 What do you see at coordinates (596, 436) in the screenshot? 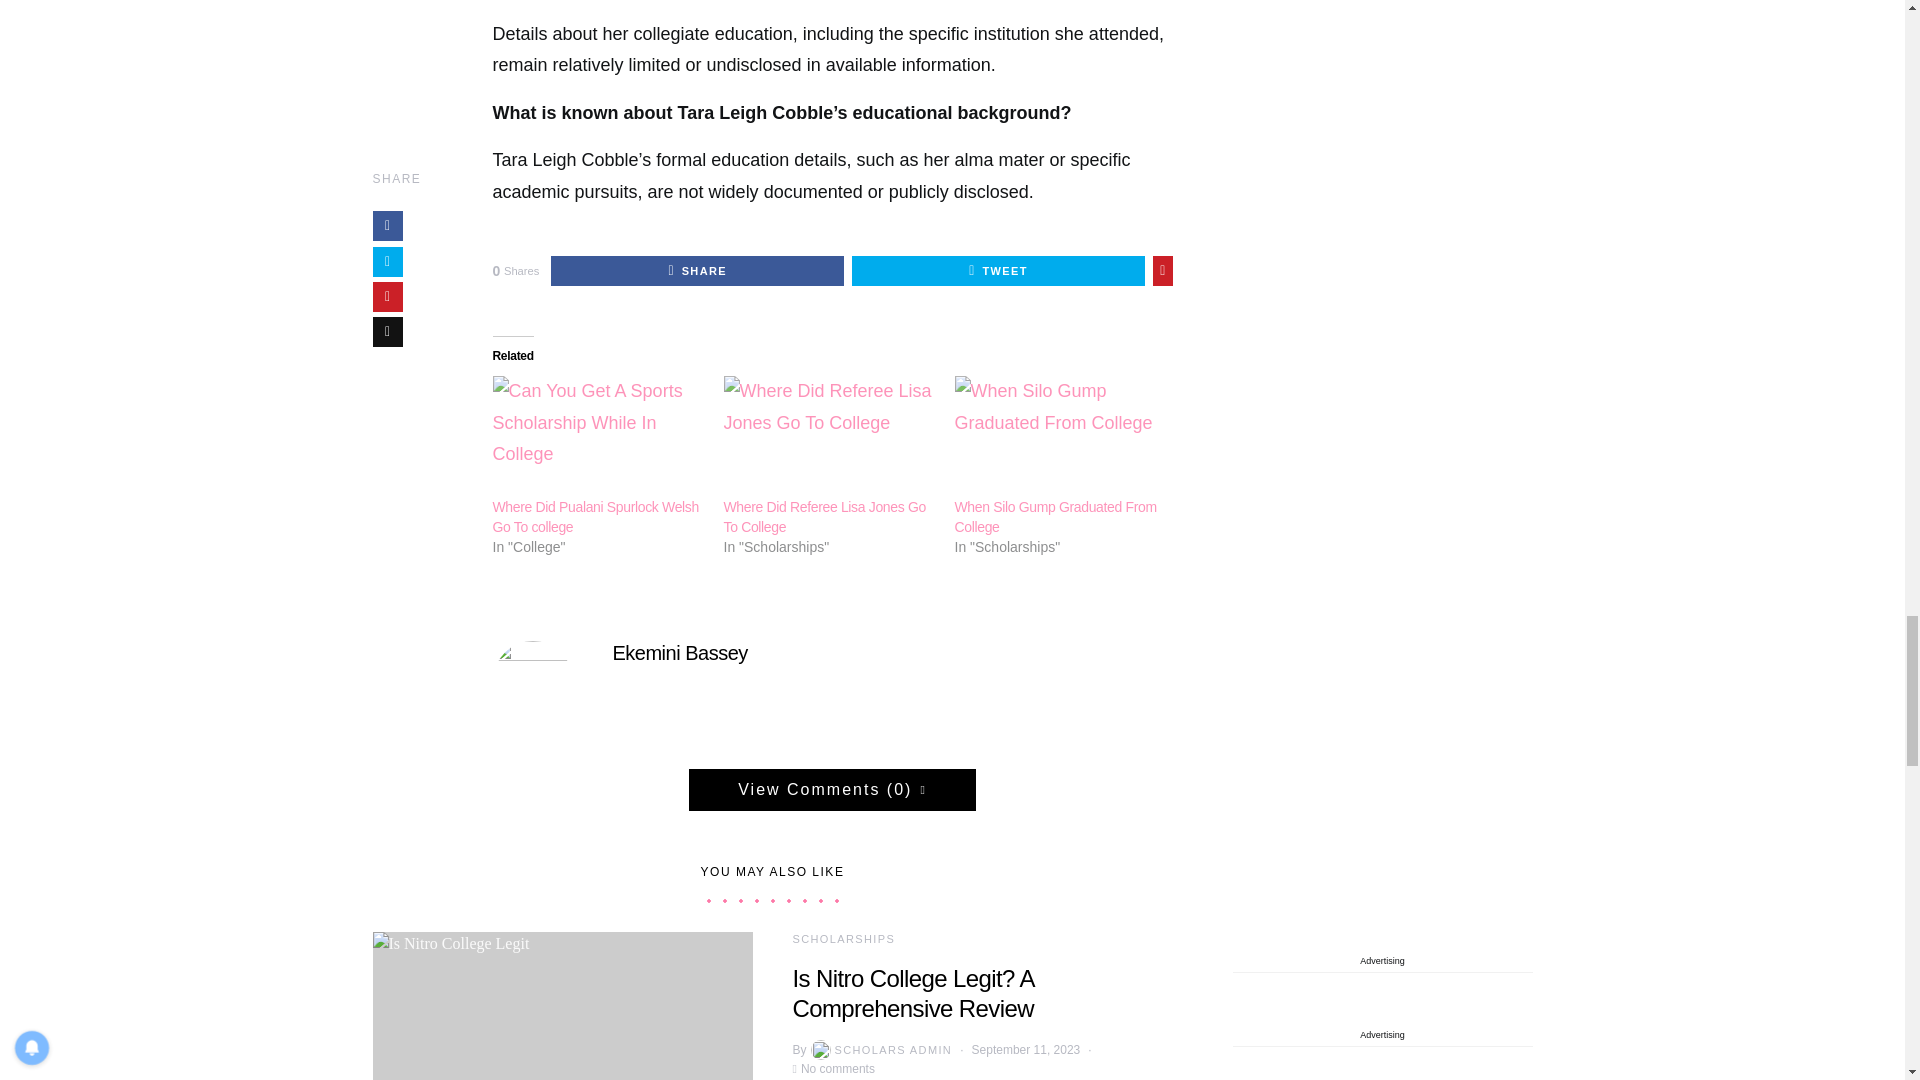
I see `Where Did Pualani Spurlock Welsh Go To college` at bounding box center [596, 436].